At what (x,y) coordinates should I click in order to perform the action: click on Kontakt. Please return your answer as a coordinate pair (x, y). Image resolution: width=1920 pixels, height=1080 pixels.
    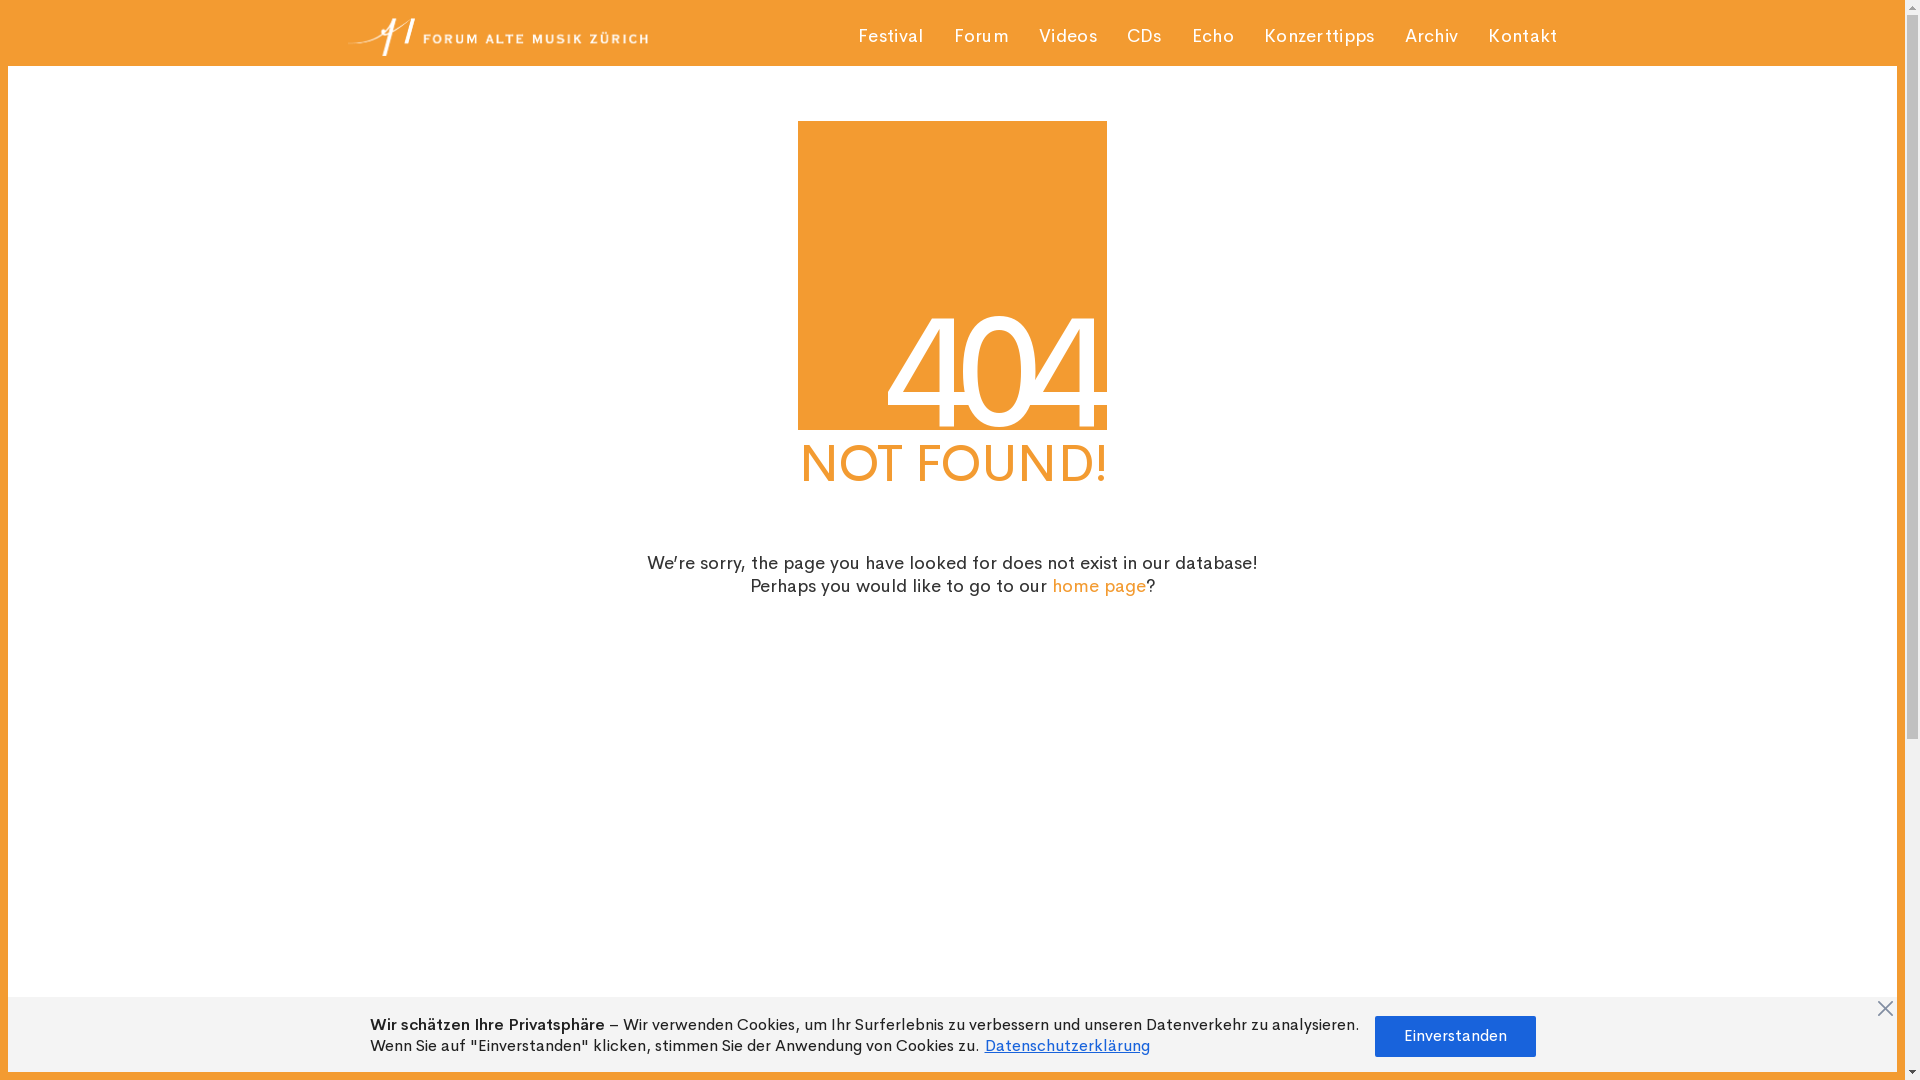
    Looking at the image, I should click on (1522, 36).